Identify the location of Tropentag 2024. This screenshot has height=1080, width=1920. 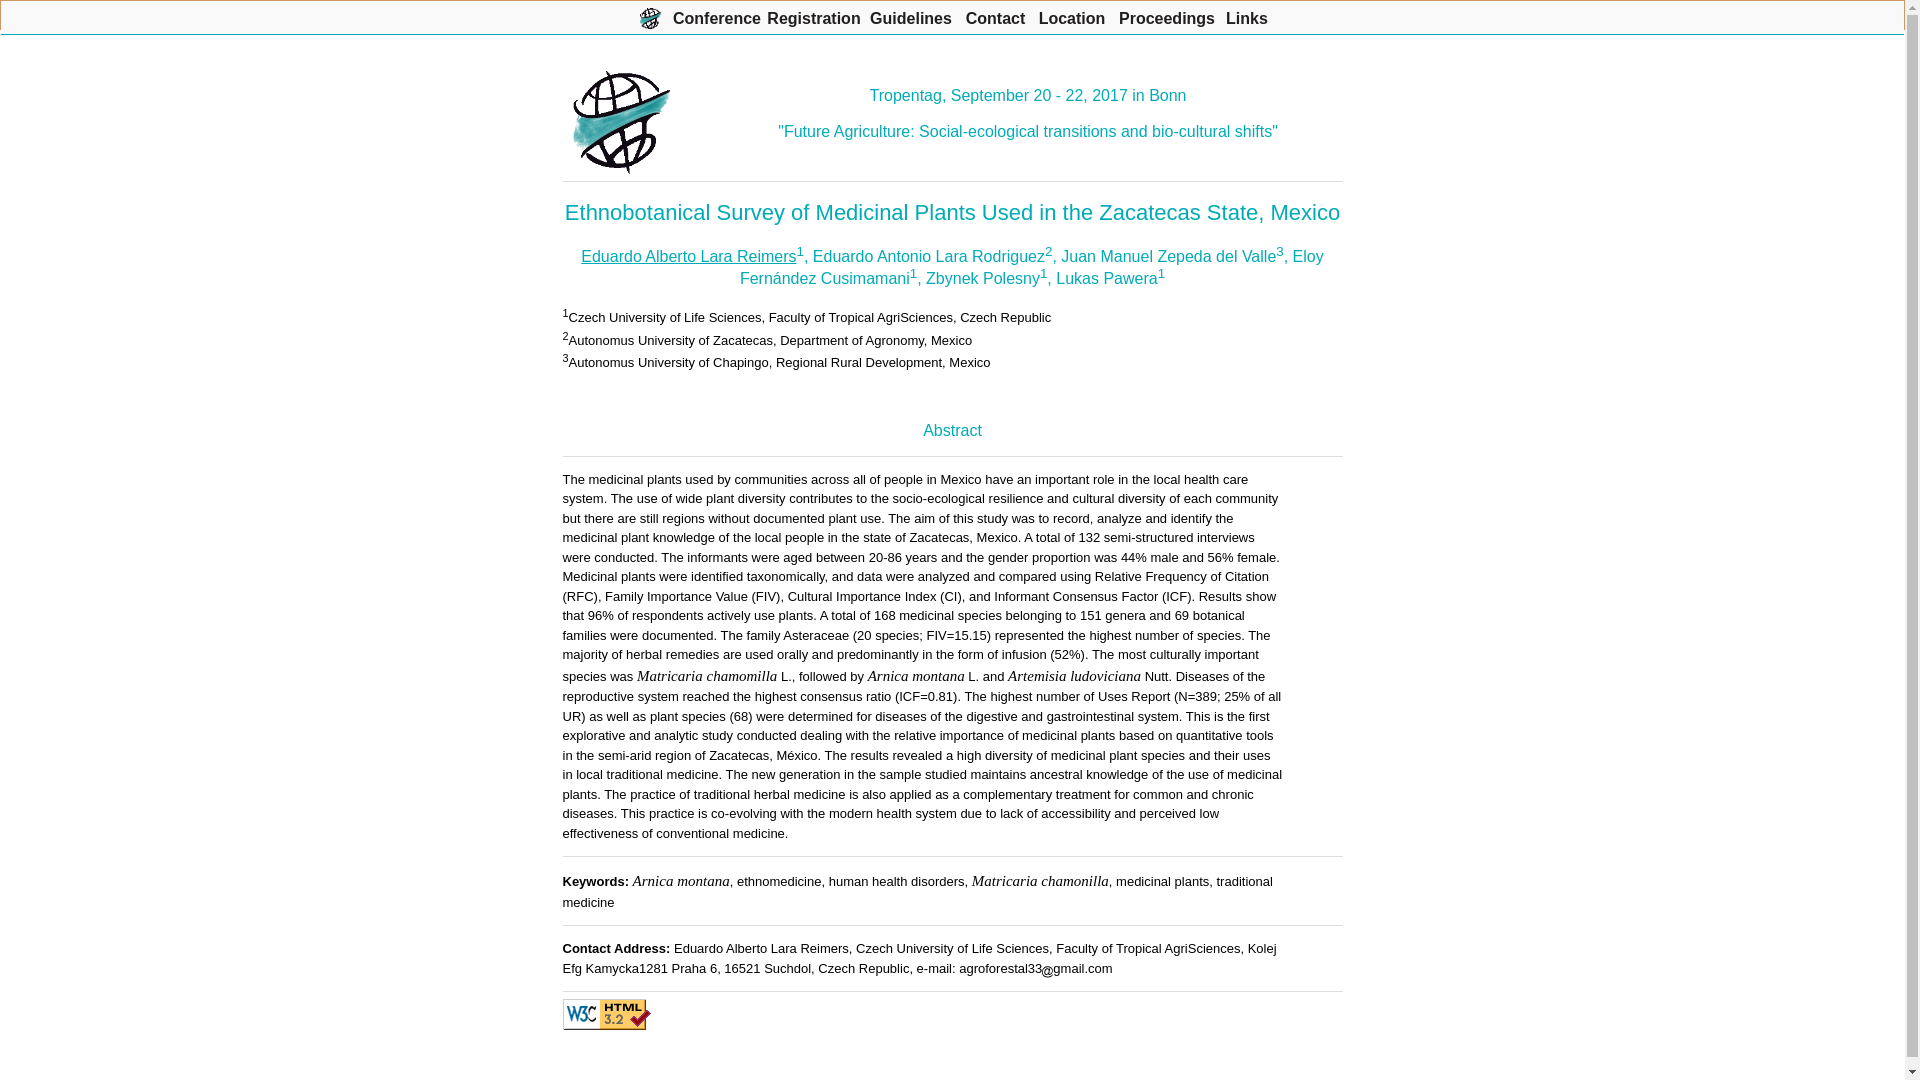
(650, 15).